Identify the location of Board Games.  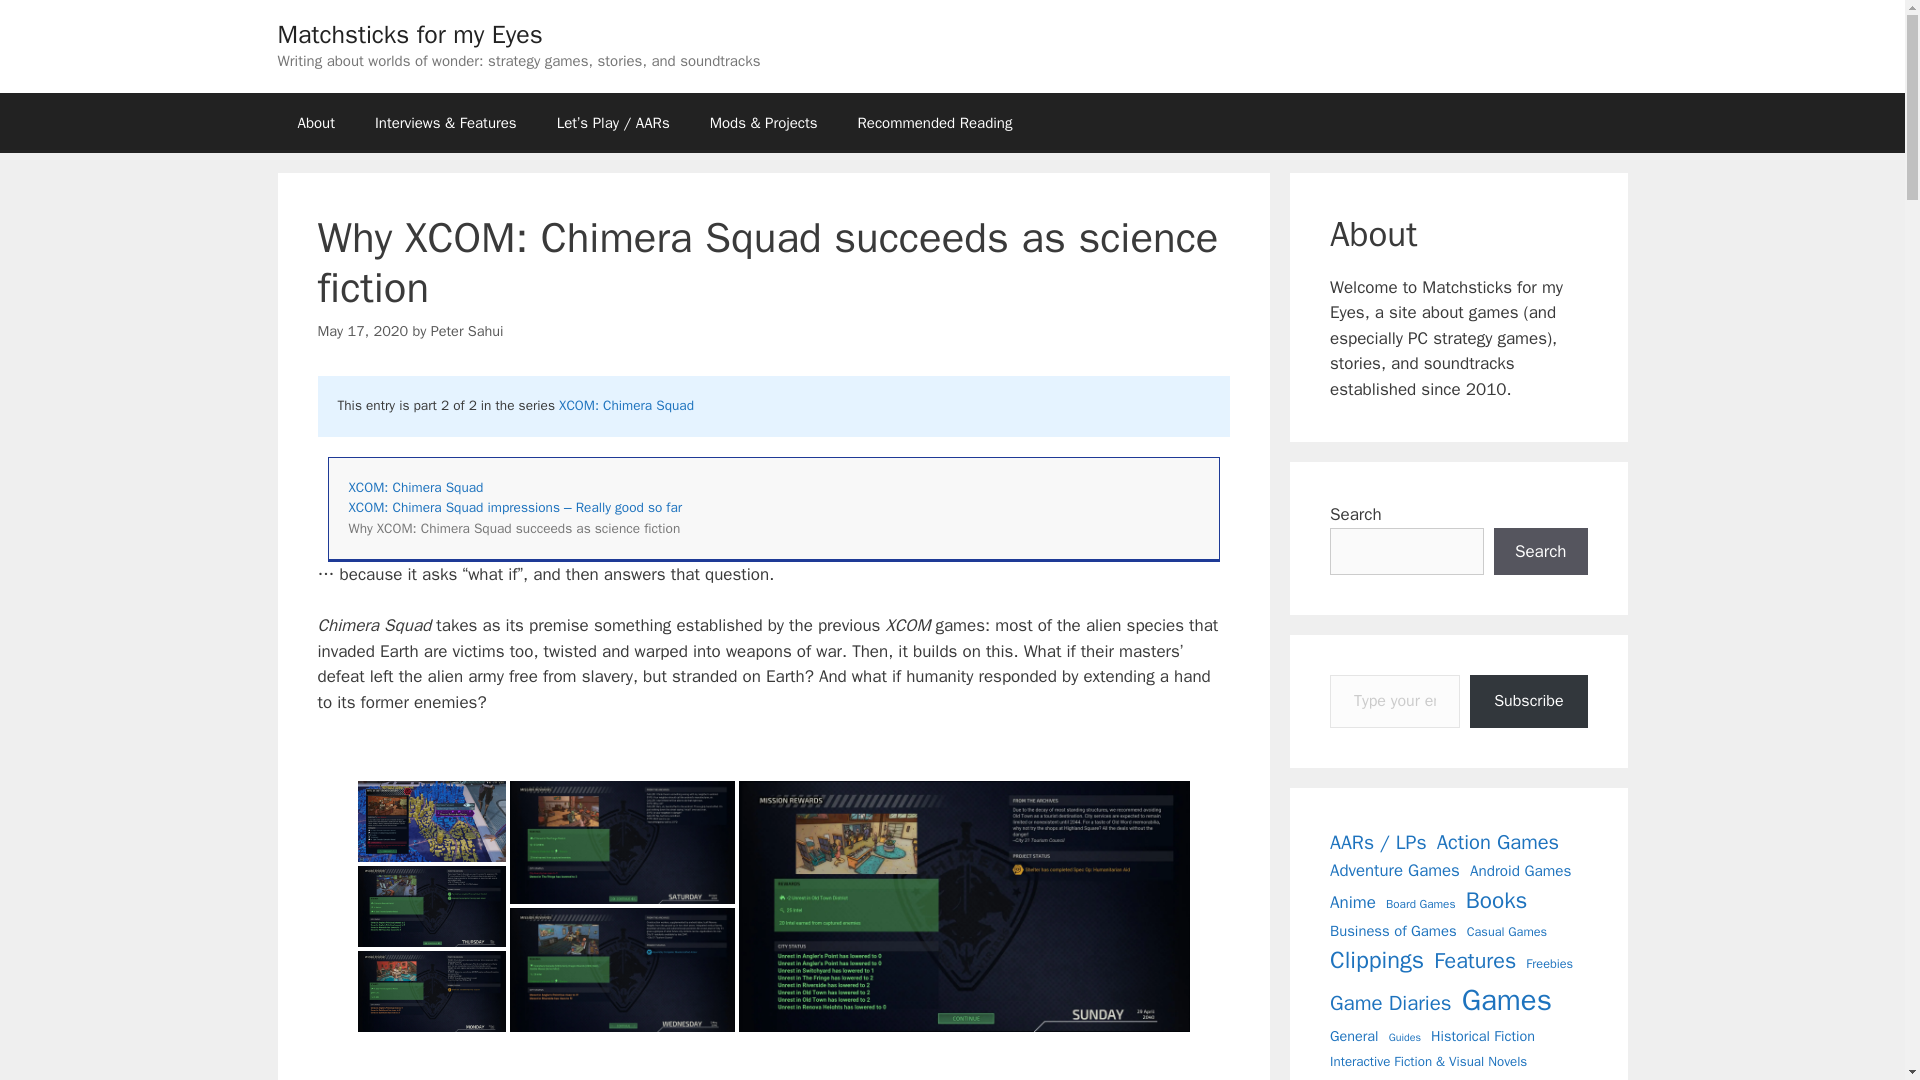
(1420, 904).